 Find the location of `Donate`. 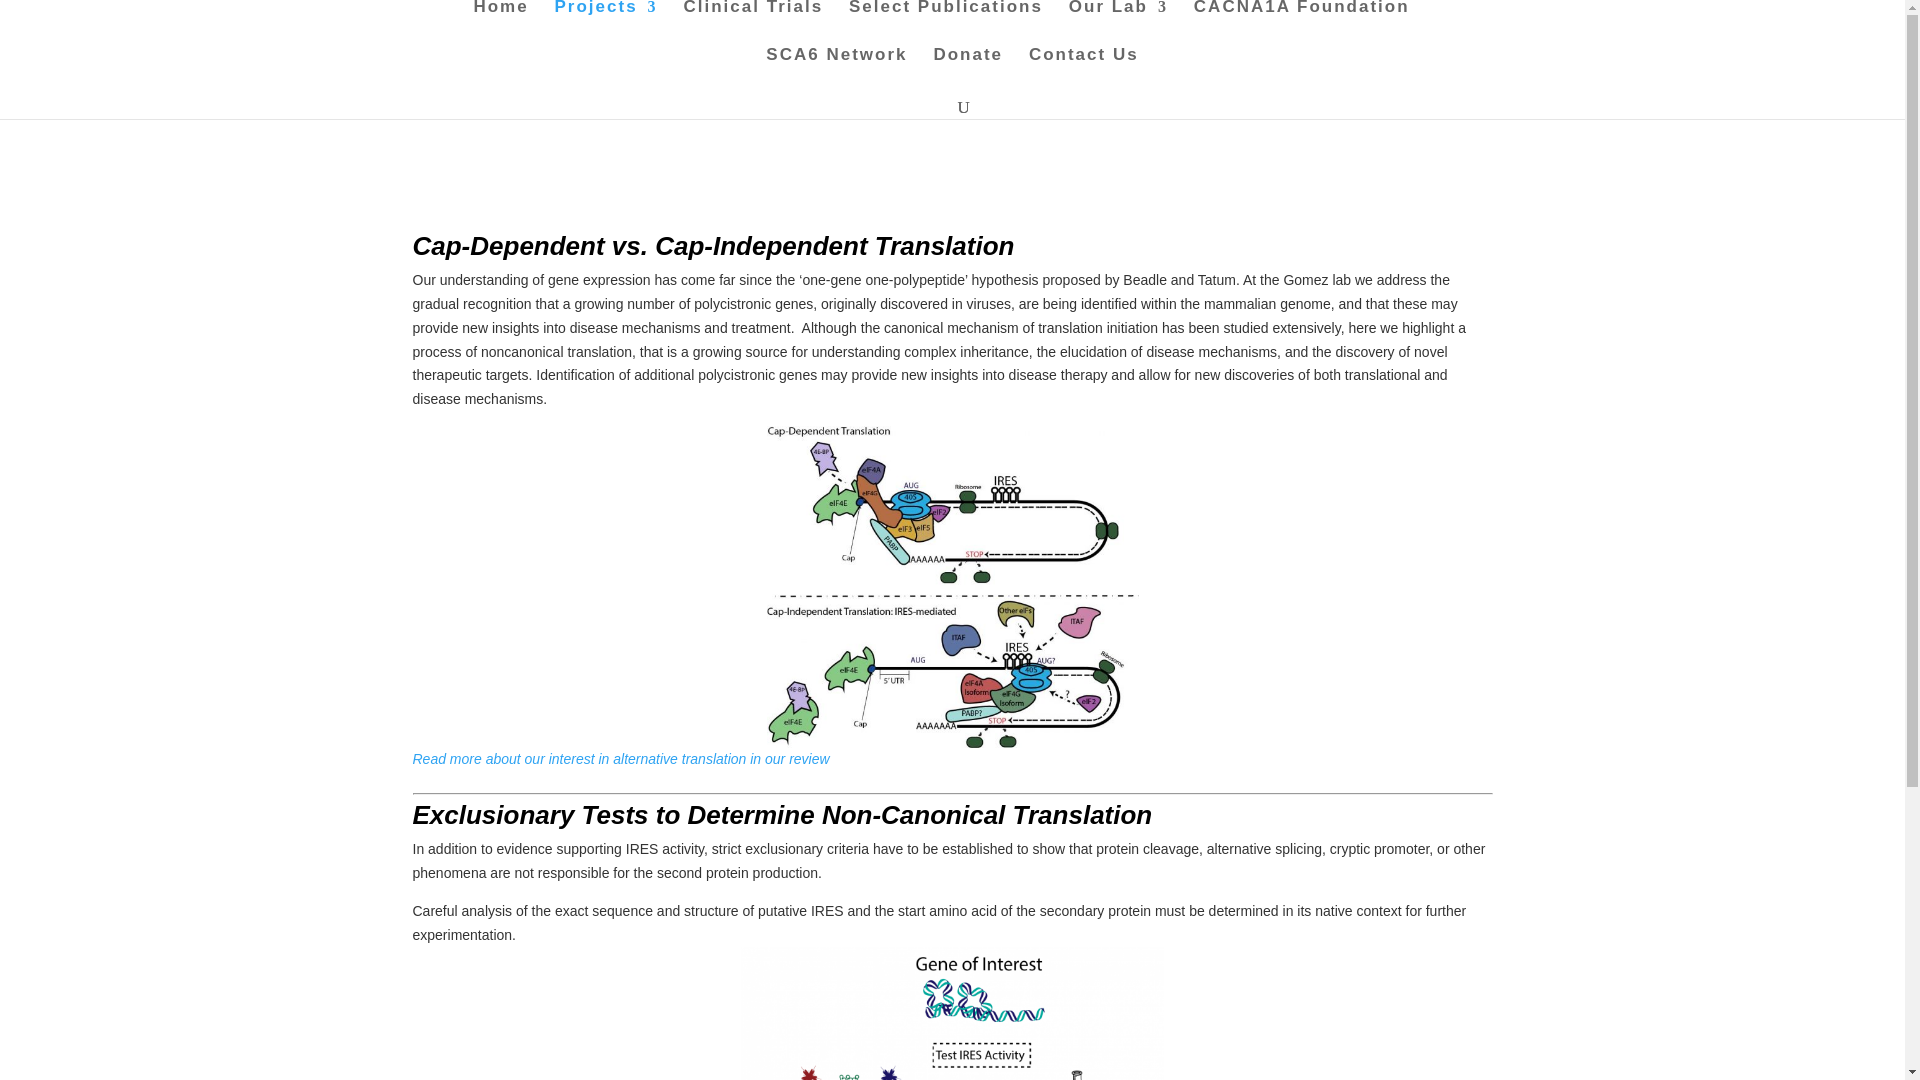

Donate is located at coordinates (968, 72).